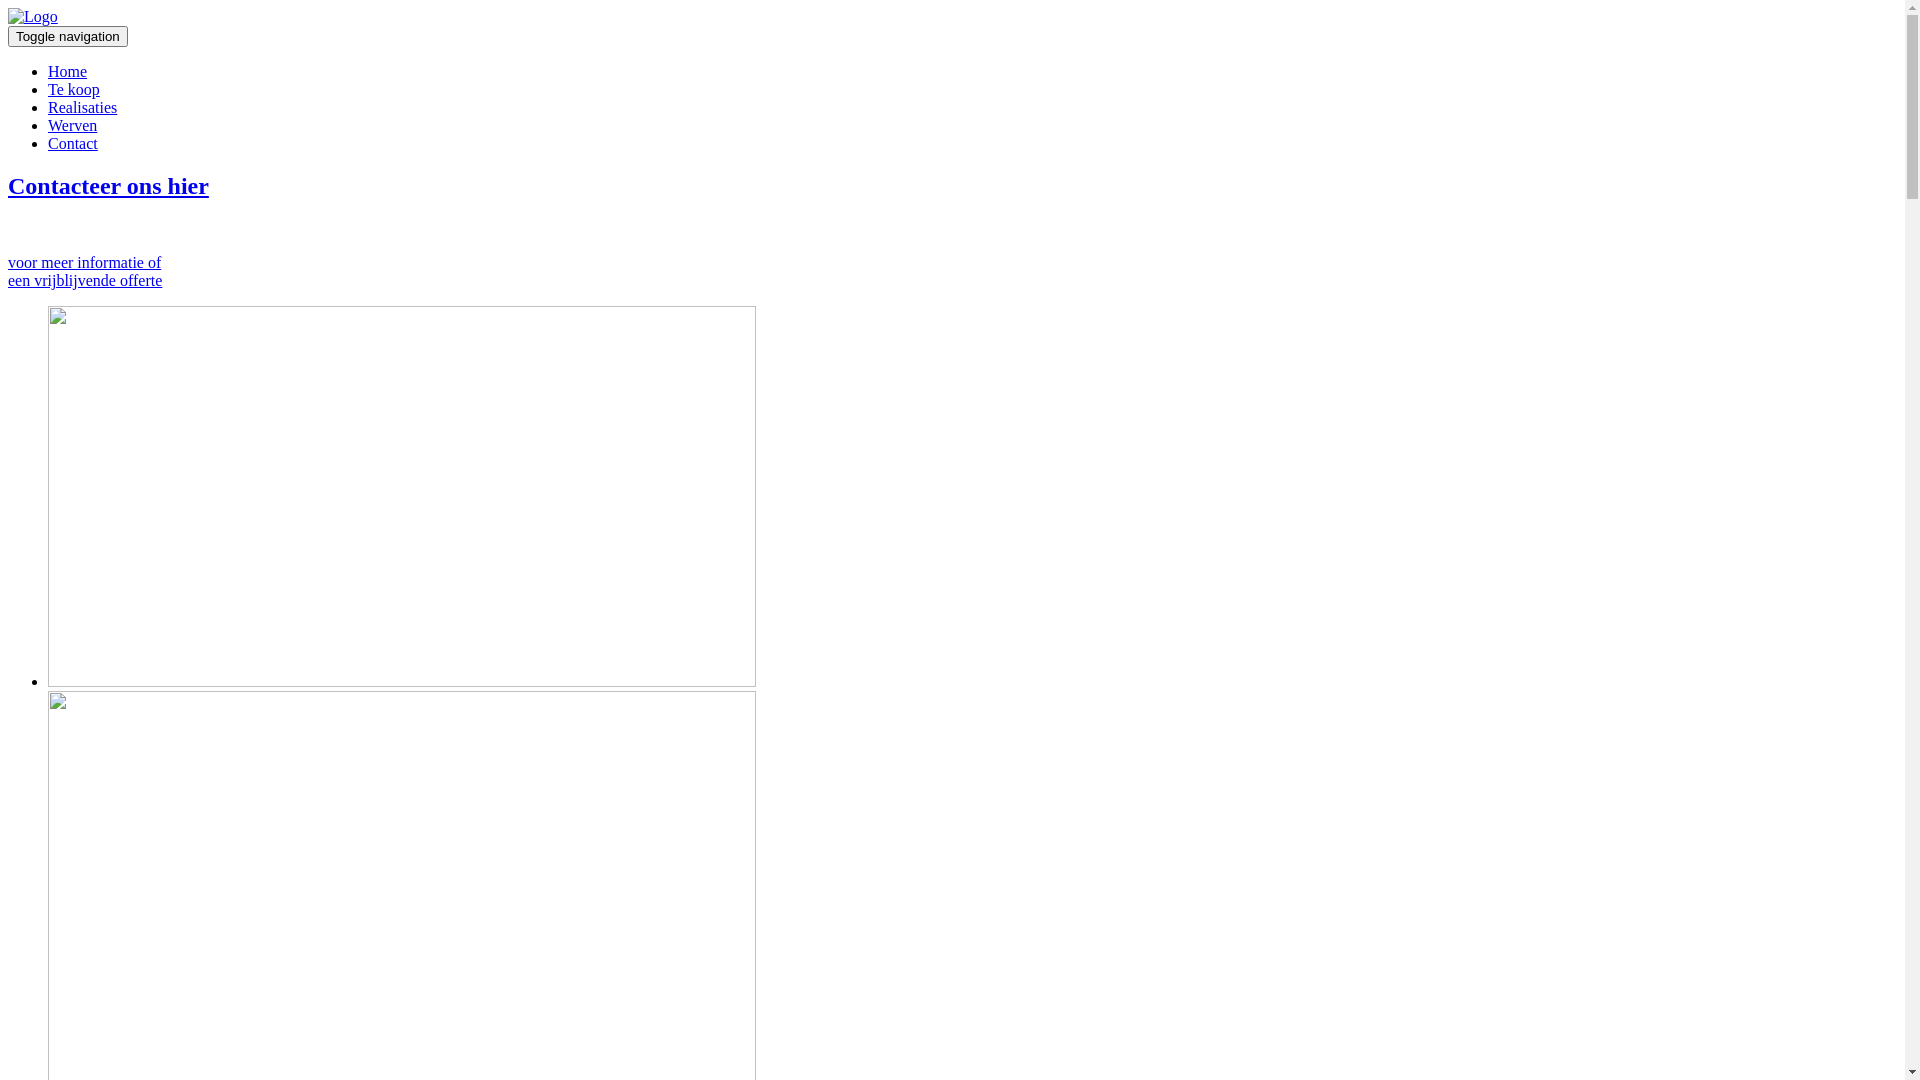 The width and height of the screenshot is (1920, 1080). Describe the element at coordinates (72, 126) in the screenshot. I see `Werven` at that location.